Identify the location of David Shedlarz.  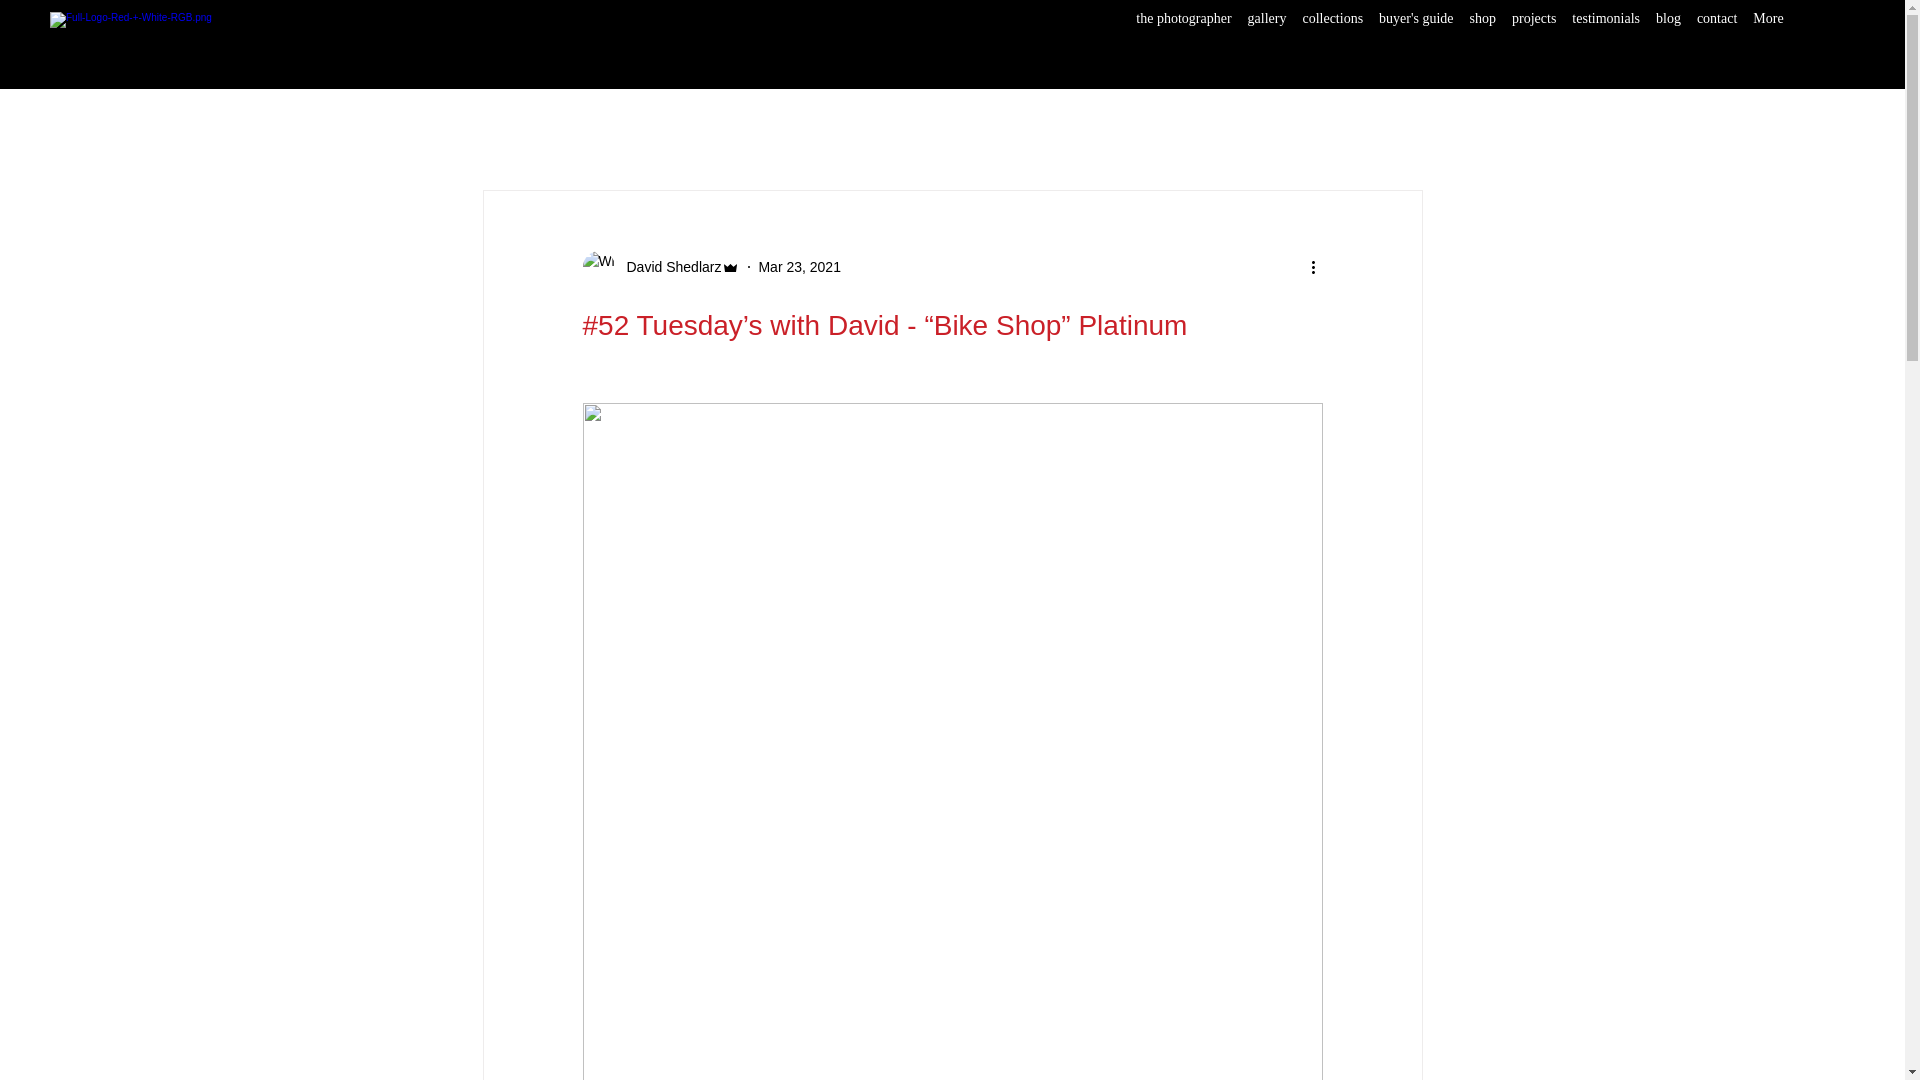
(660, 266).